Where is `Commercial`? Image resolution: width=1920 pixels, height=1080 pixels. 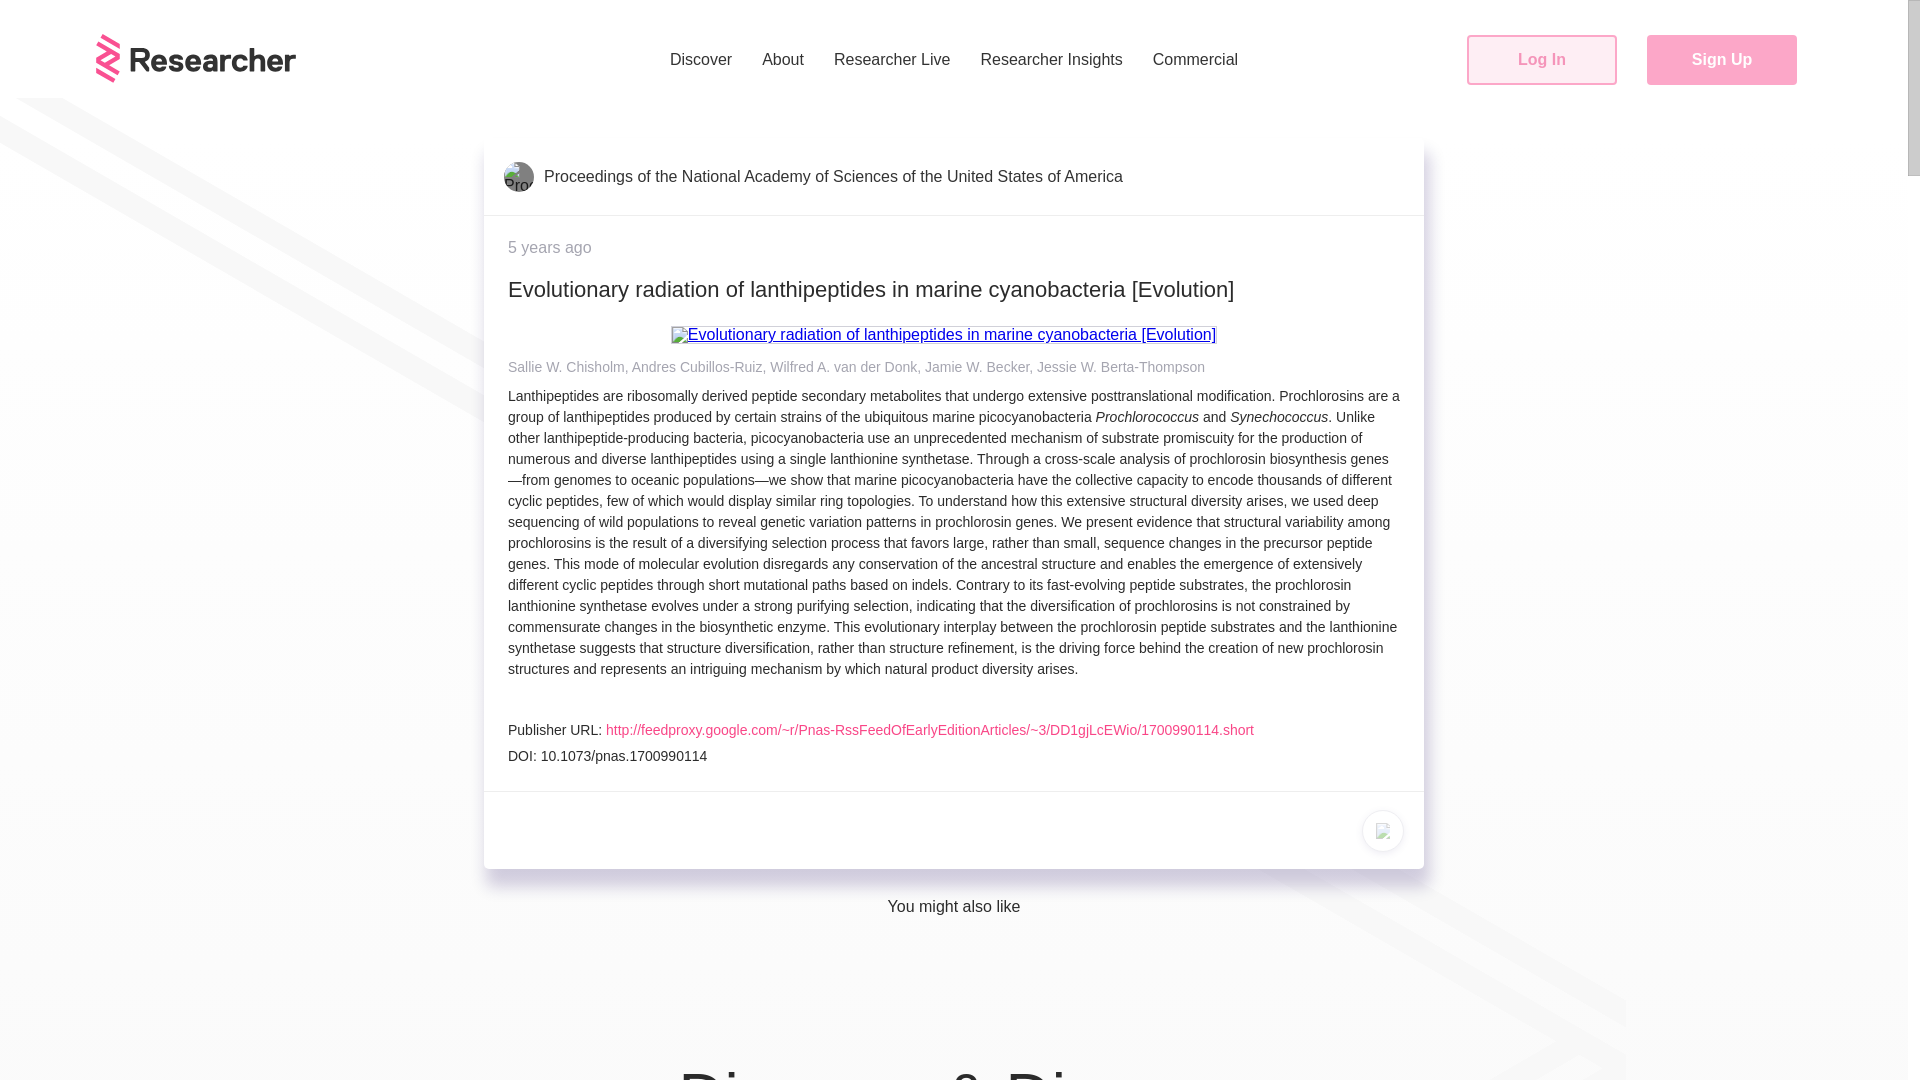 Commercial is located at coordinates (1194, 60).